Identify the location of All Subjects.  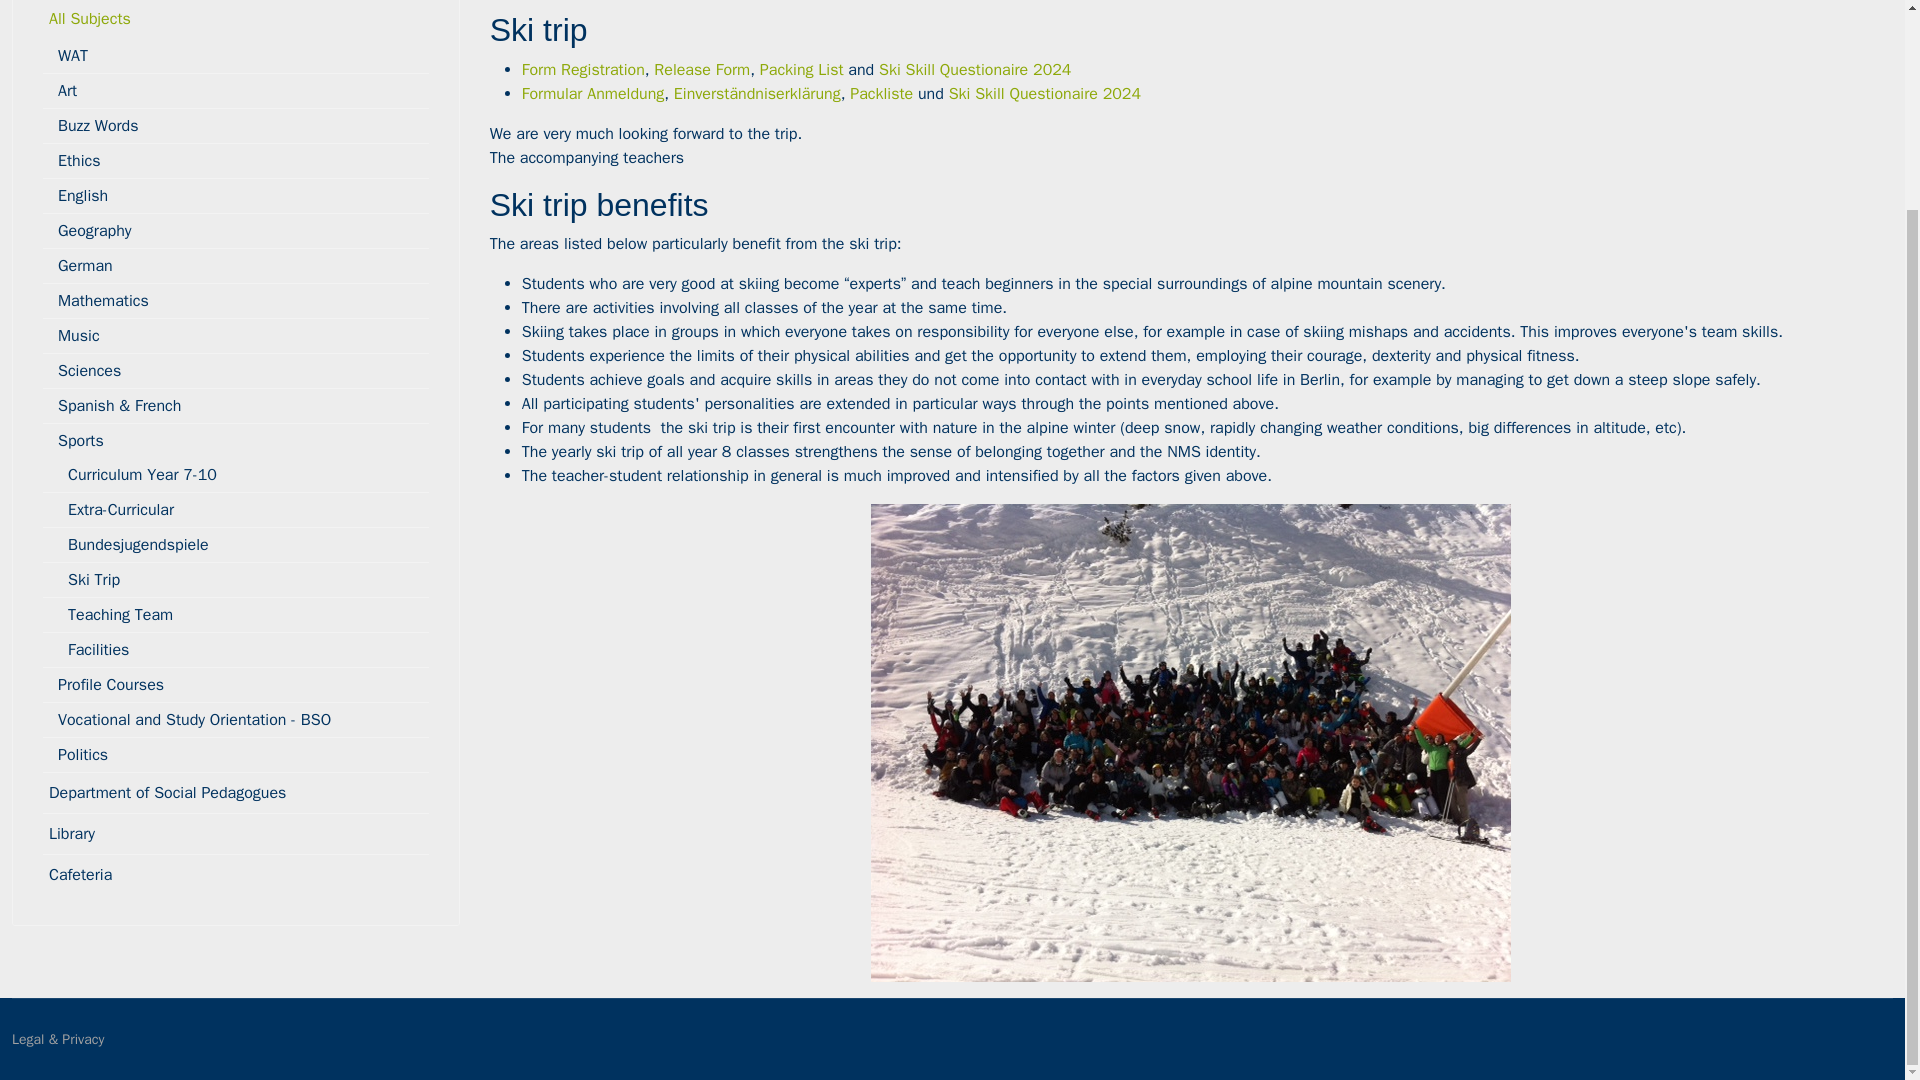
(235, 19).